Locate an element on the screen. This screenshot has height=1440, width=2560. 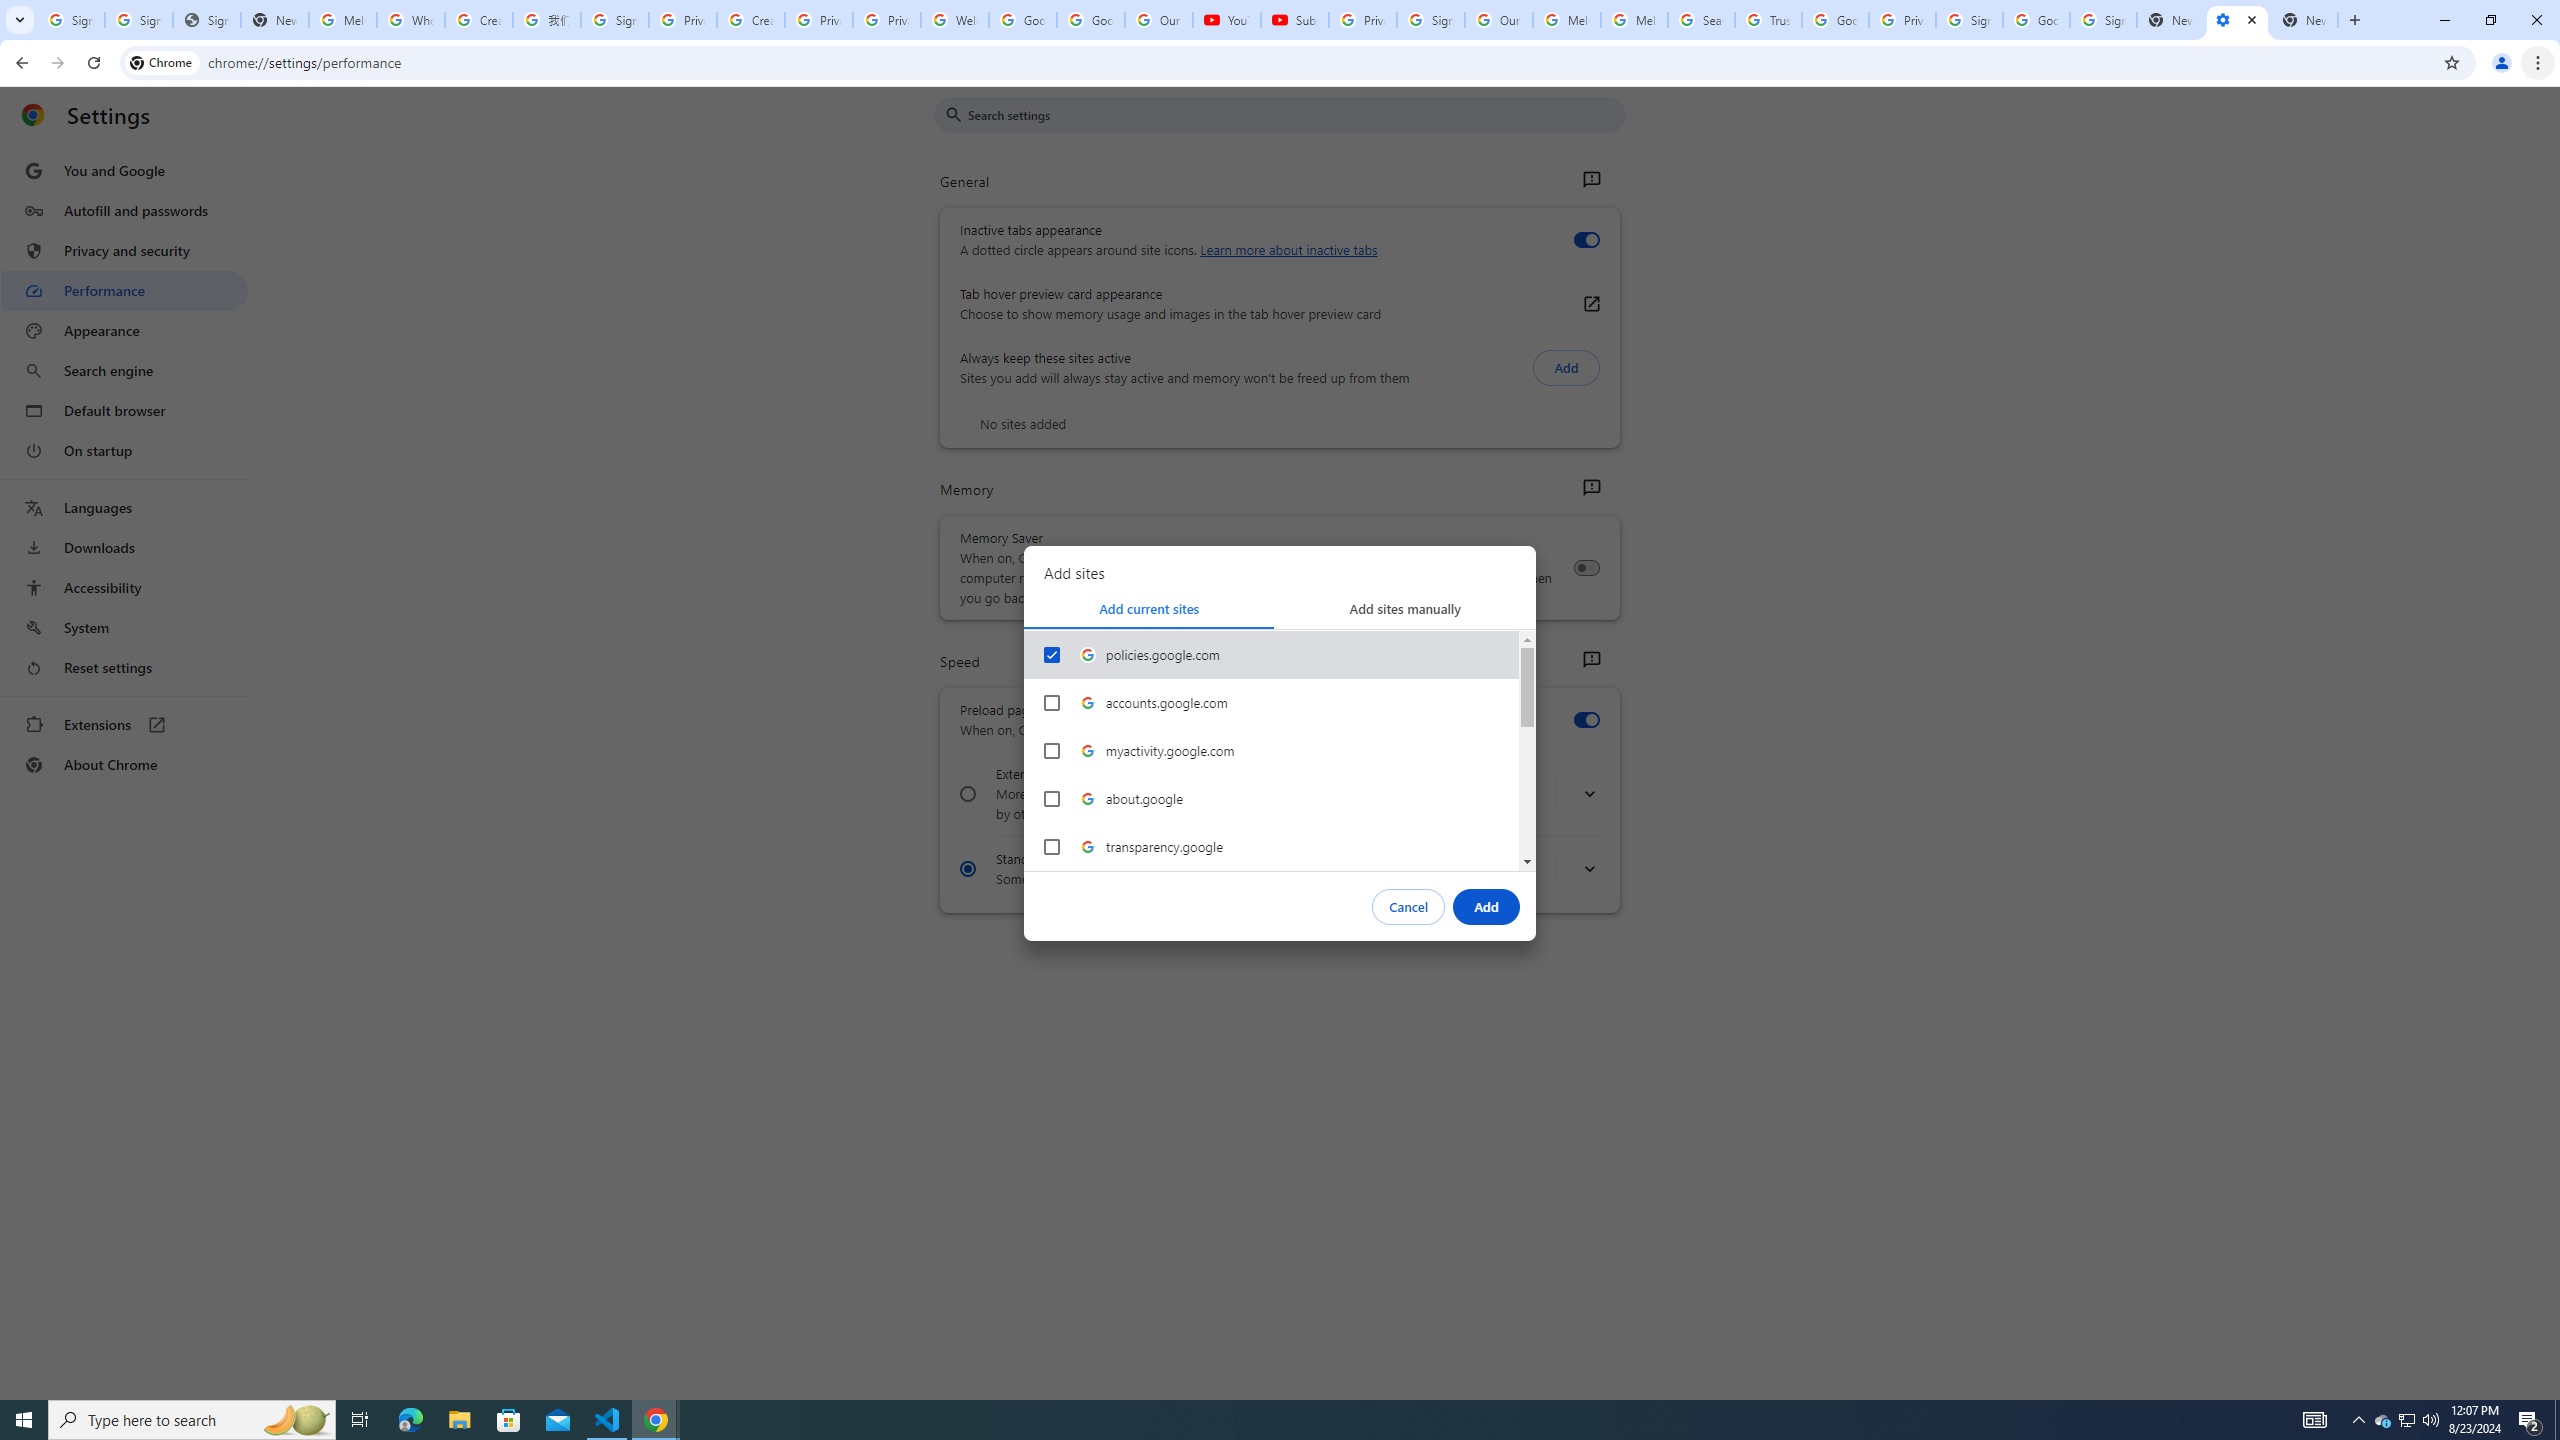
Who is my administrator? - Google Account Help is located at coordinates (410, 20).